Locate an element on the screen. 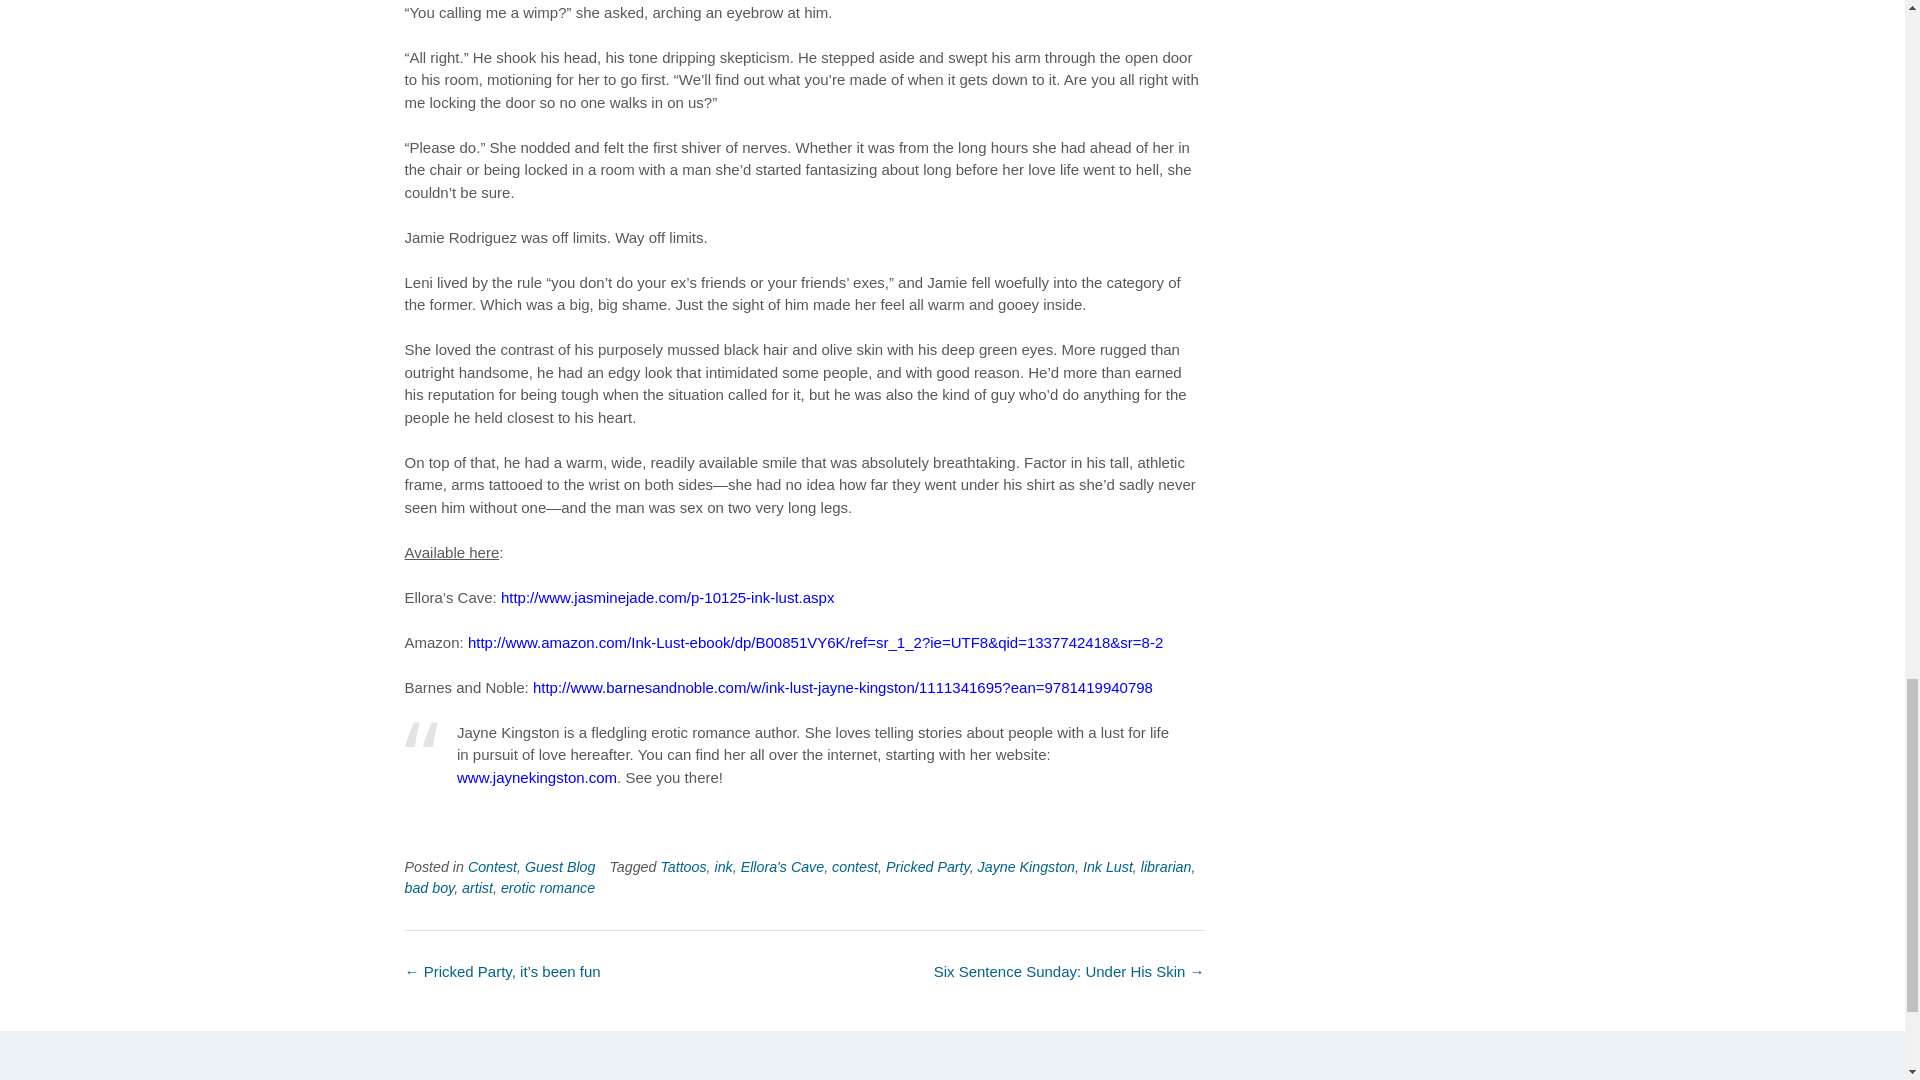  ink is located at coordinates (724, 866).